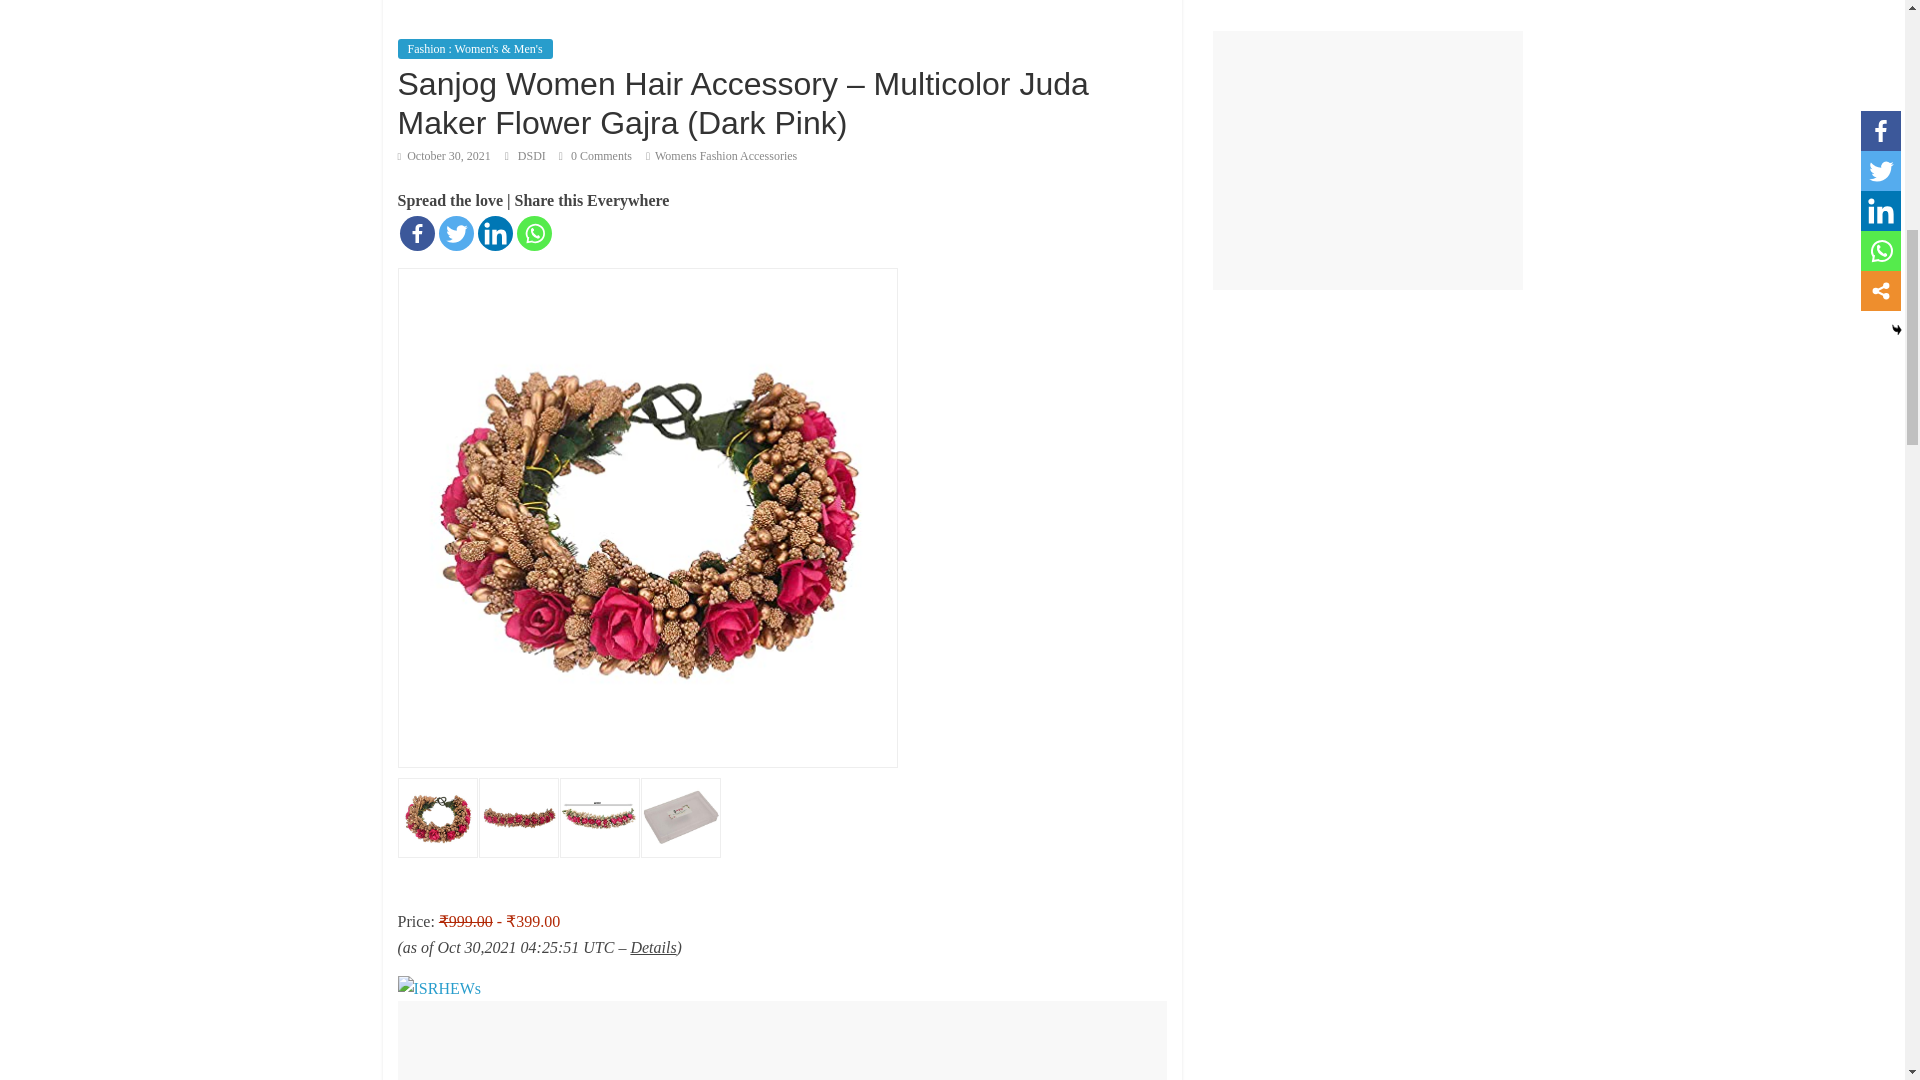  Describe the element at coordinates (495, 233) in the screenshot. I see `Linkedin` at that location.